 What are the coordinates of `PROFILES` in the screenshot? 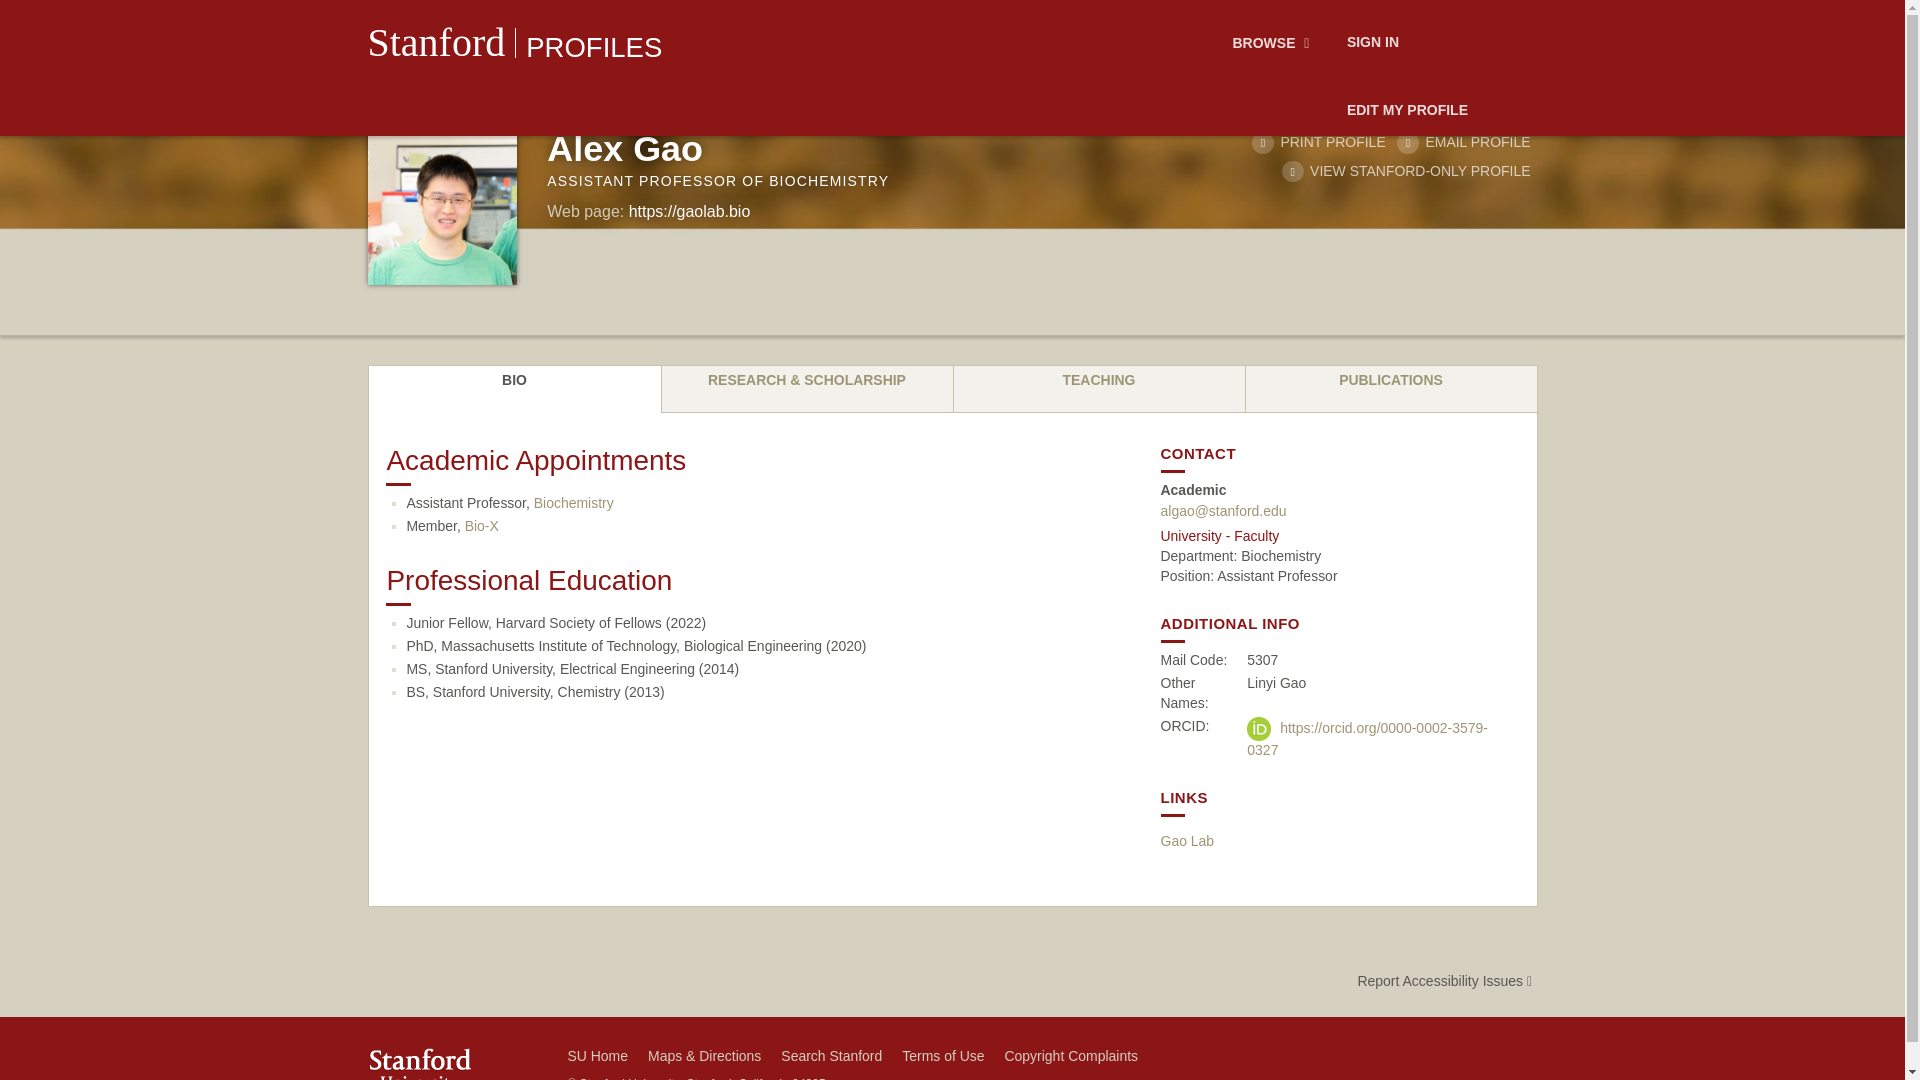 It's located at (594, 47).